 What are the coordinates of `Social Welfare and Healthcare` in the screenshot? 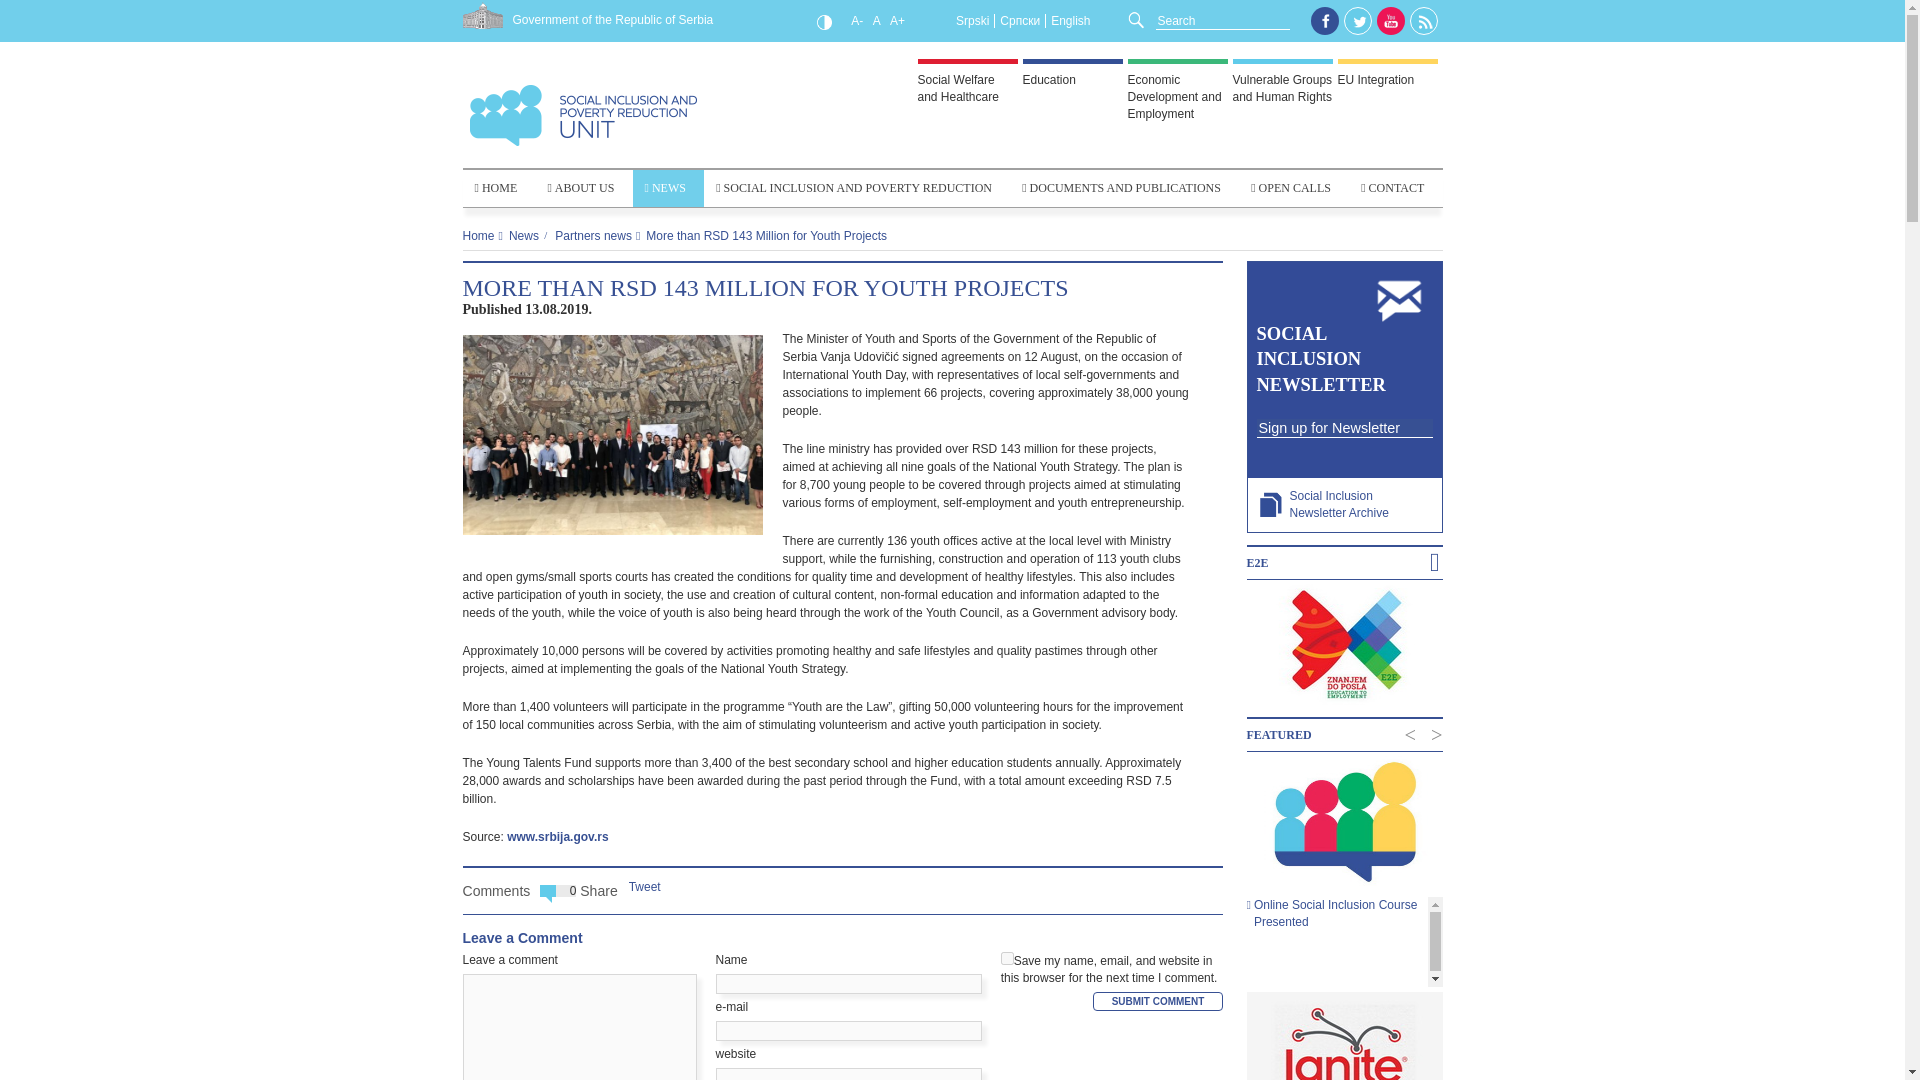 It's located at (958, 88).